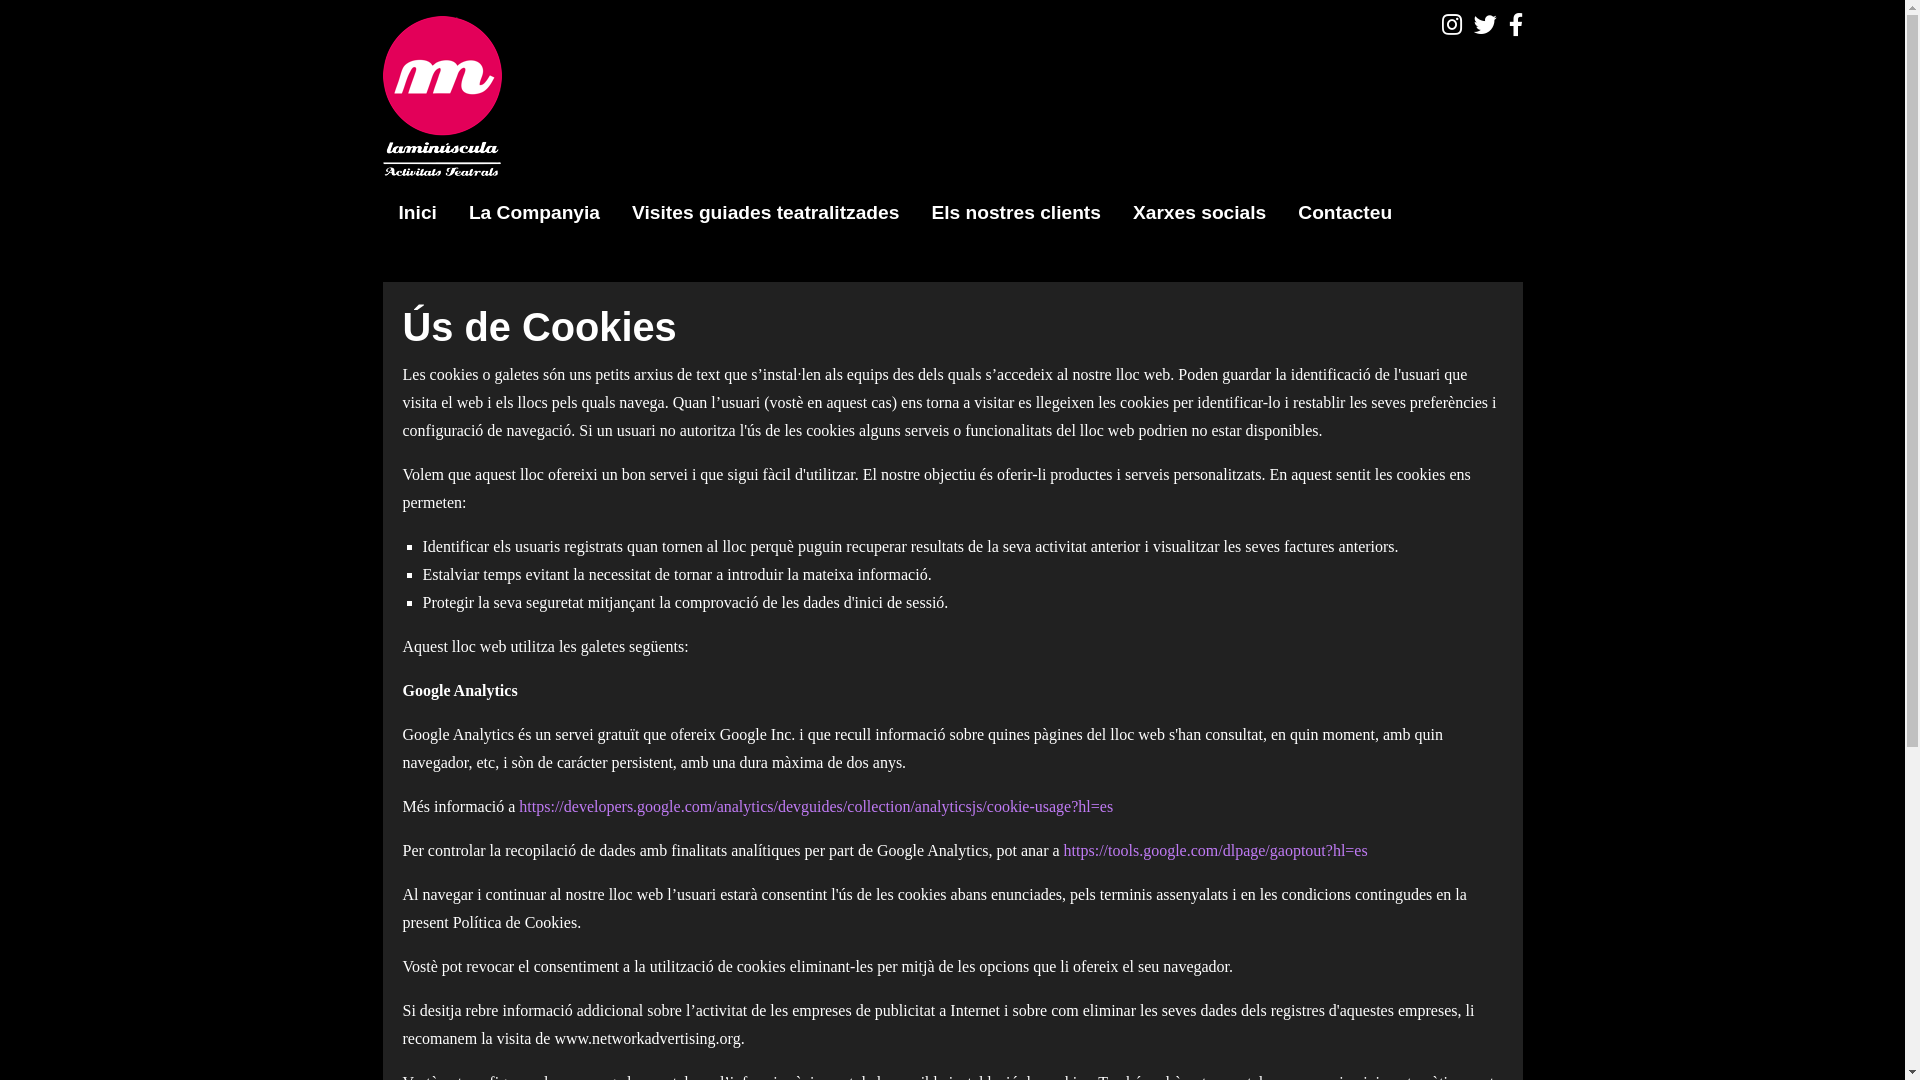 The image size is (1920, 1080). What do you see at coordinates (417, 213) in the screenshot?
I see `Inici` at bounding box center [417, 213].